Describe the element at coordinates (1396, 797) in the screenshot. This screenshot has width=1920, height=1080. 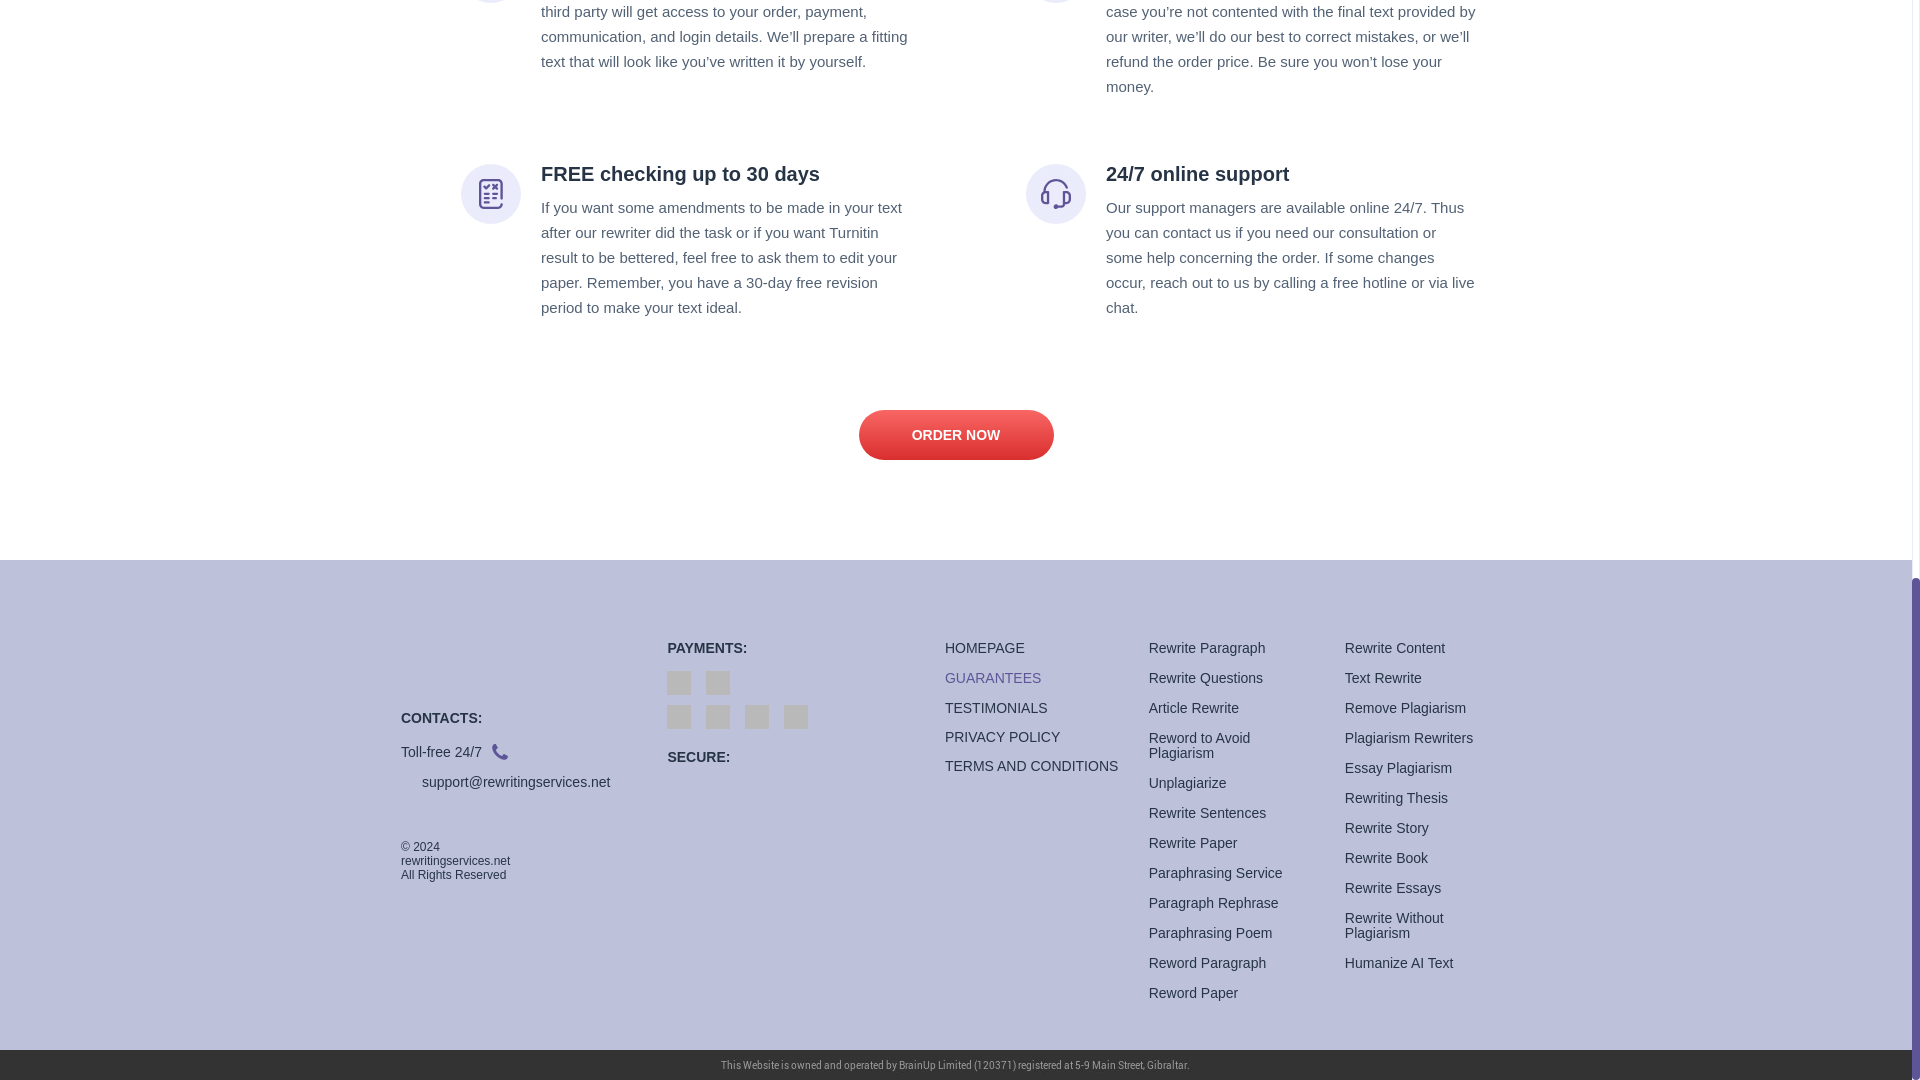
I see `Rewriting Thesis` at that location.